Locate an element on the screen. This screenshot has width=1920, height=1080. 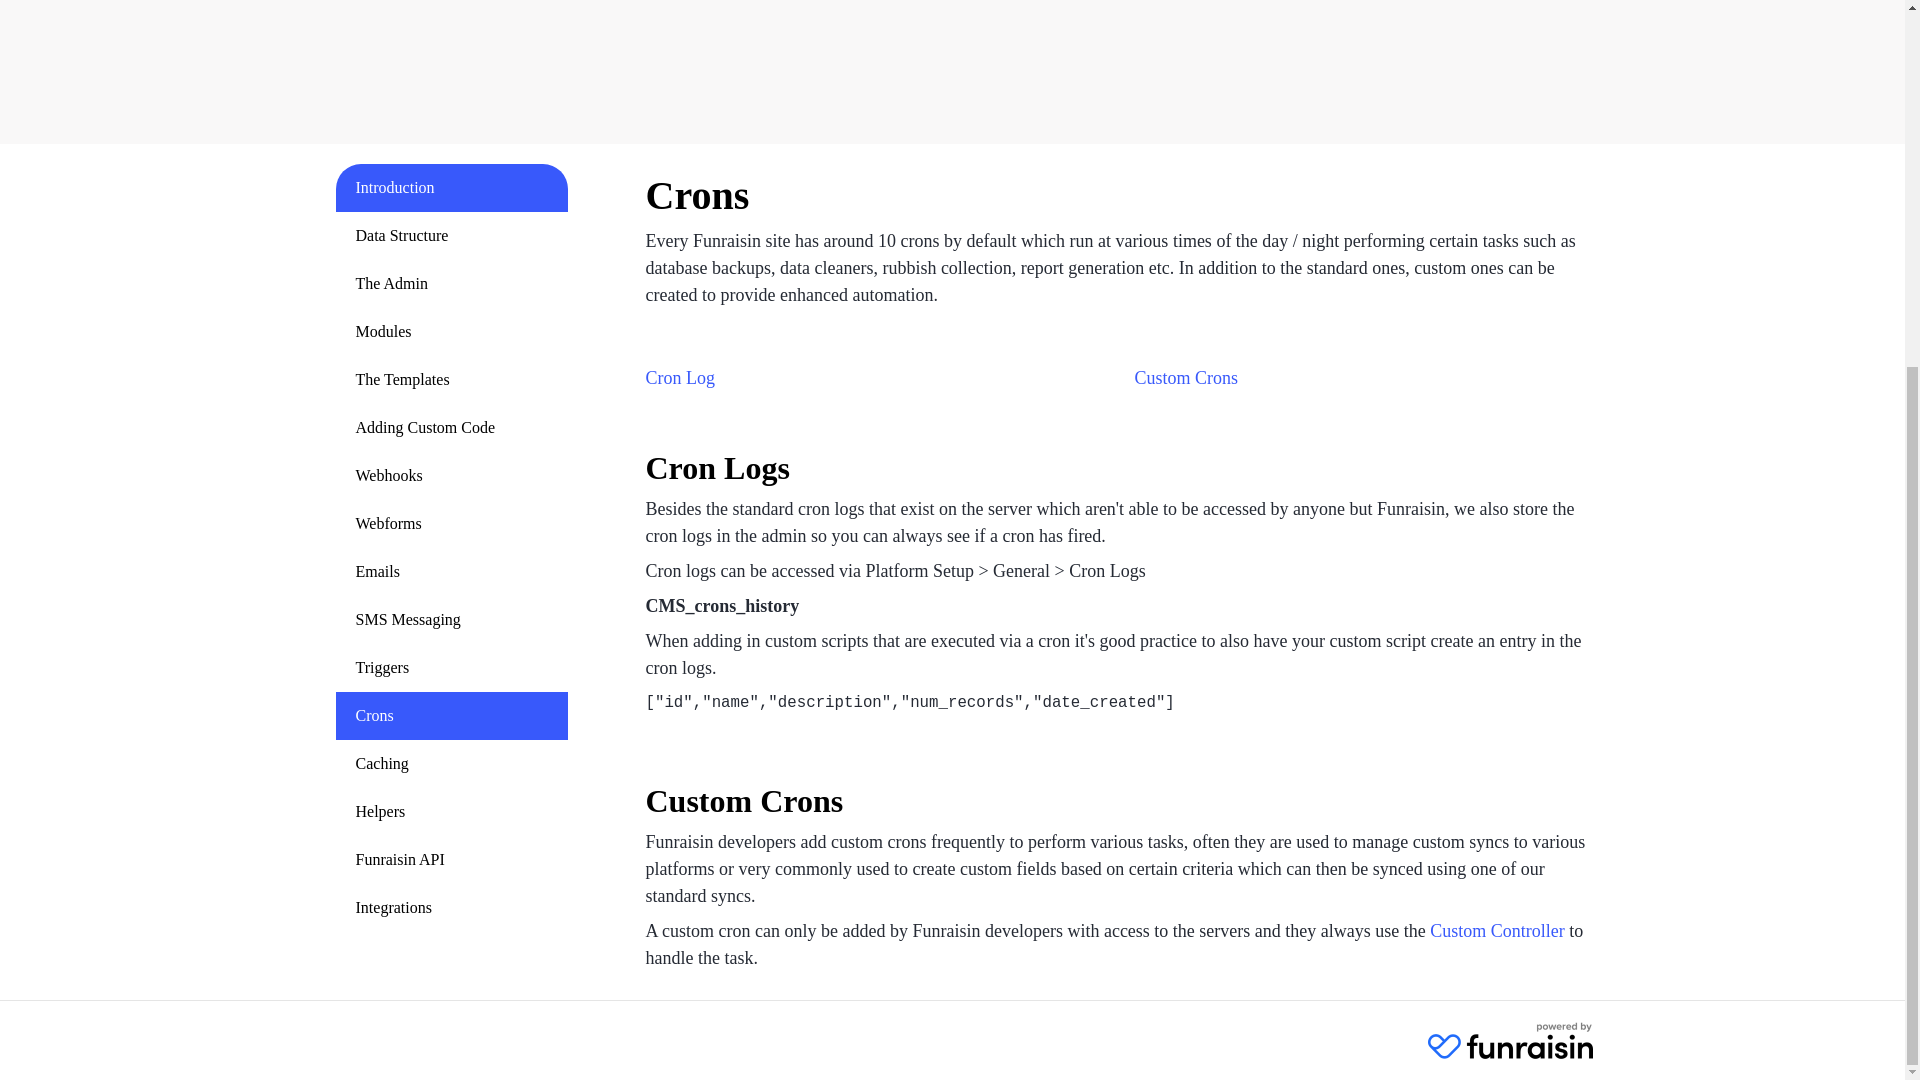
Custom Controller is located at coordinates (1497, 930).